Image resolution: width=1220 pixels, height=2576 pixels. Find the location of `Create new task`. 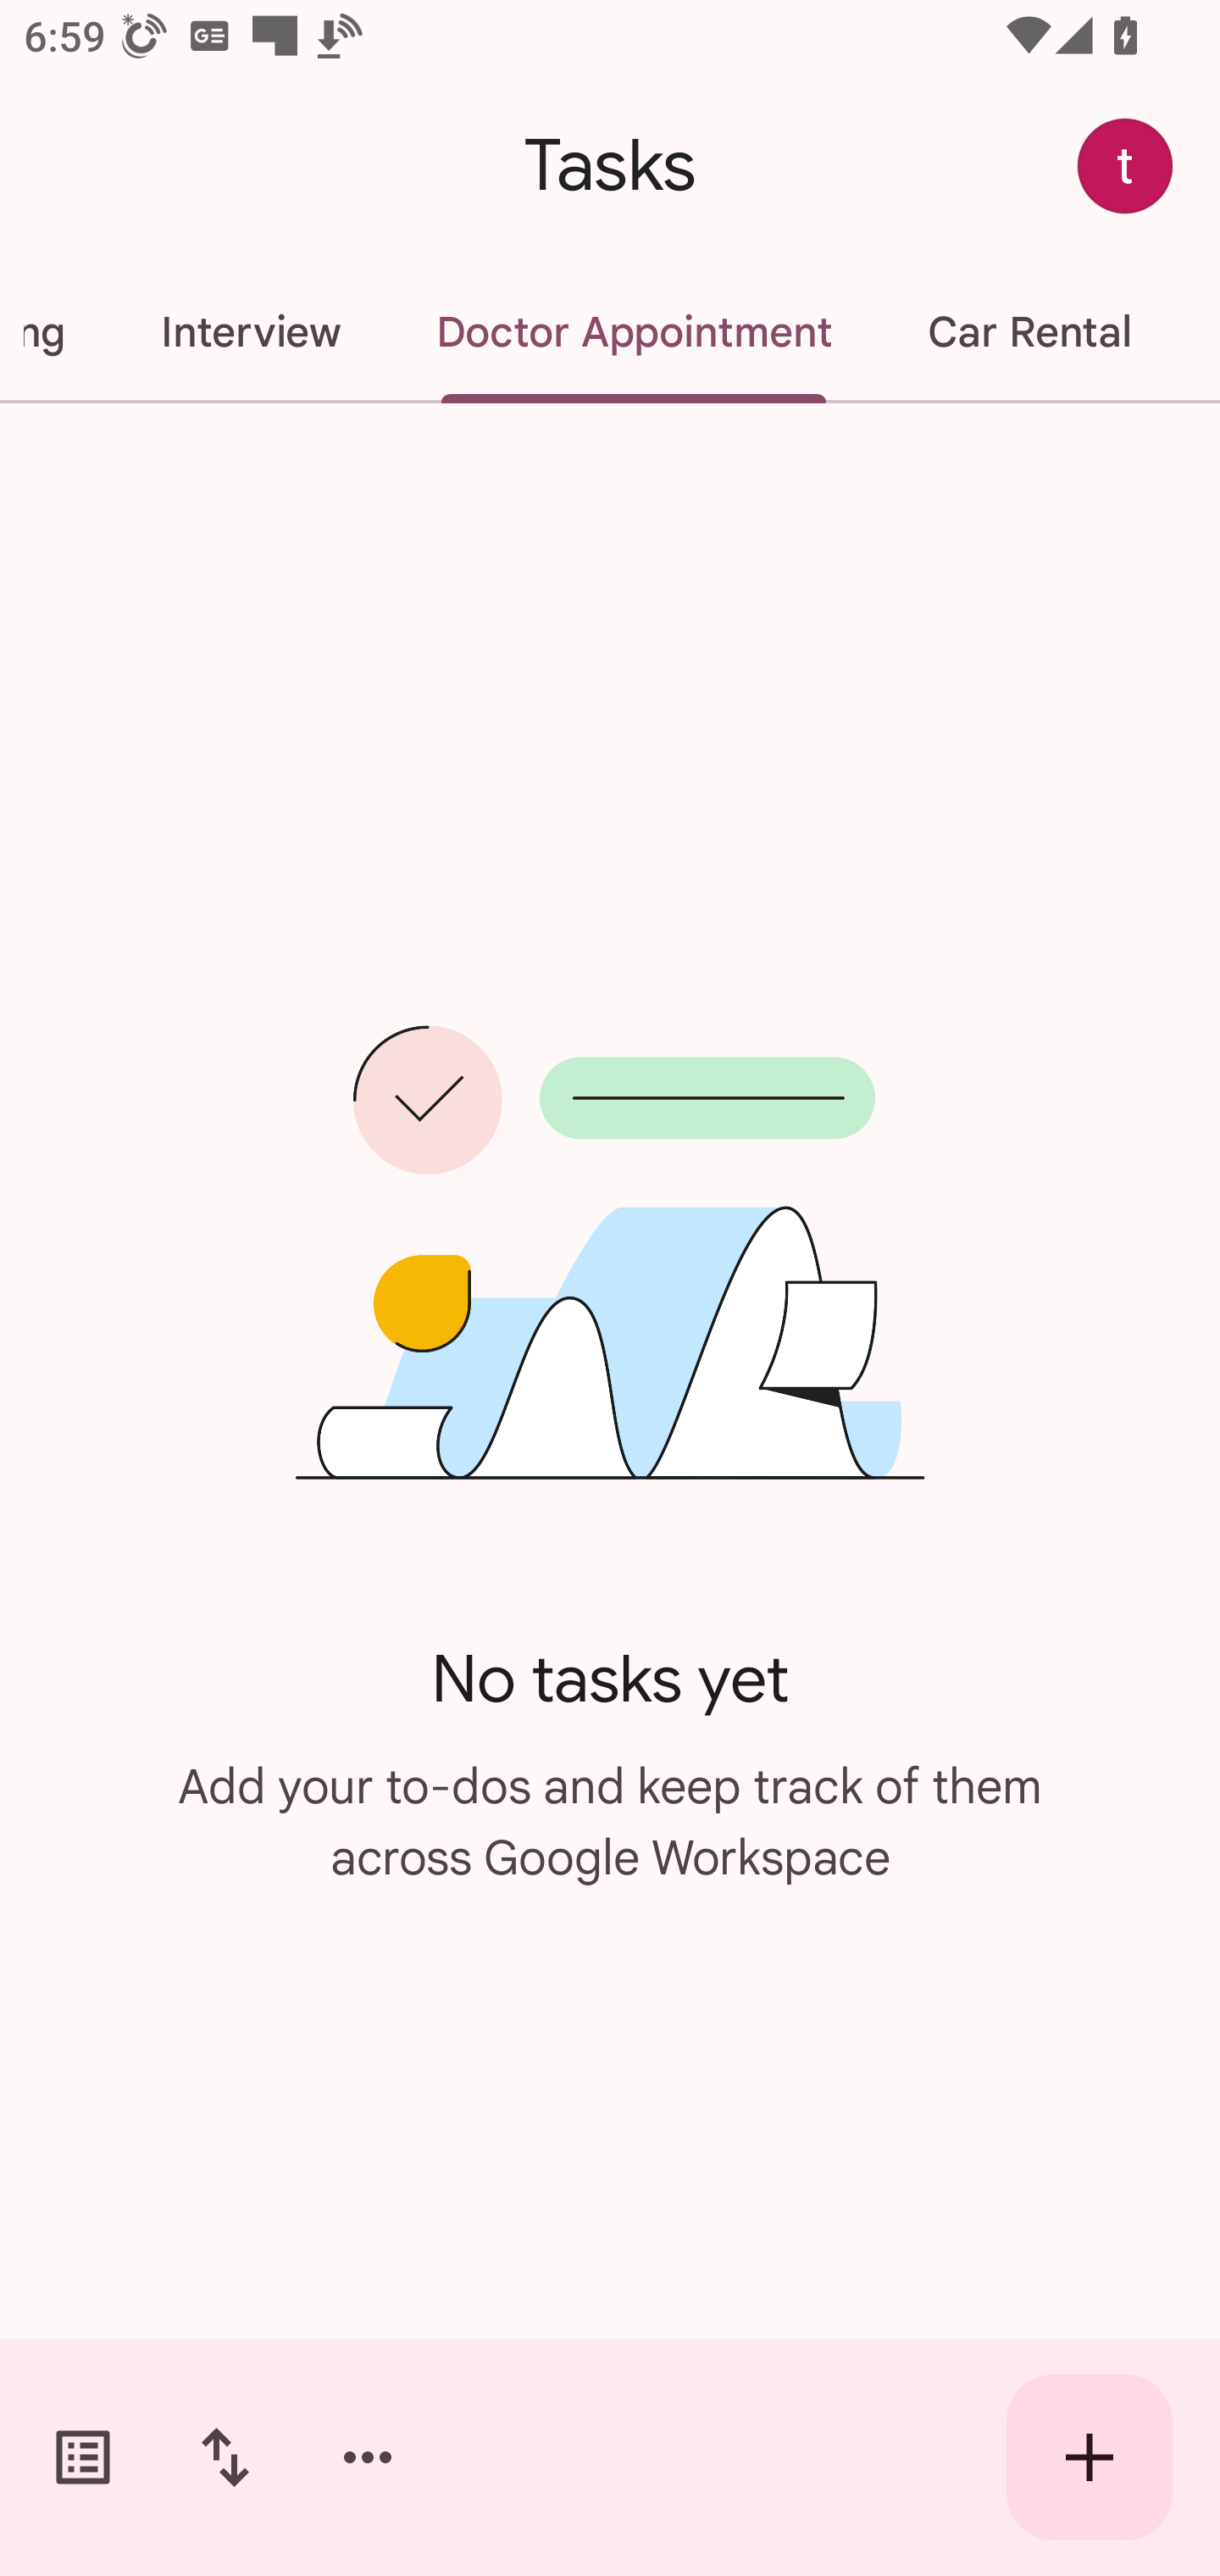

Create new task is located at coordinates (1090, 2457).